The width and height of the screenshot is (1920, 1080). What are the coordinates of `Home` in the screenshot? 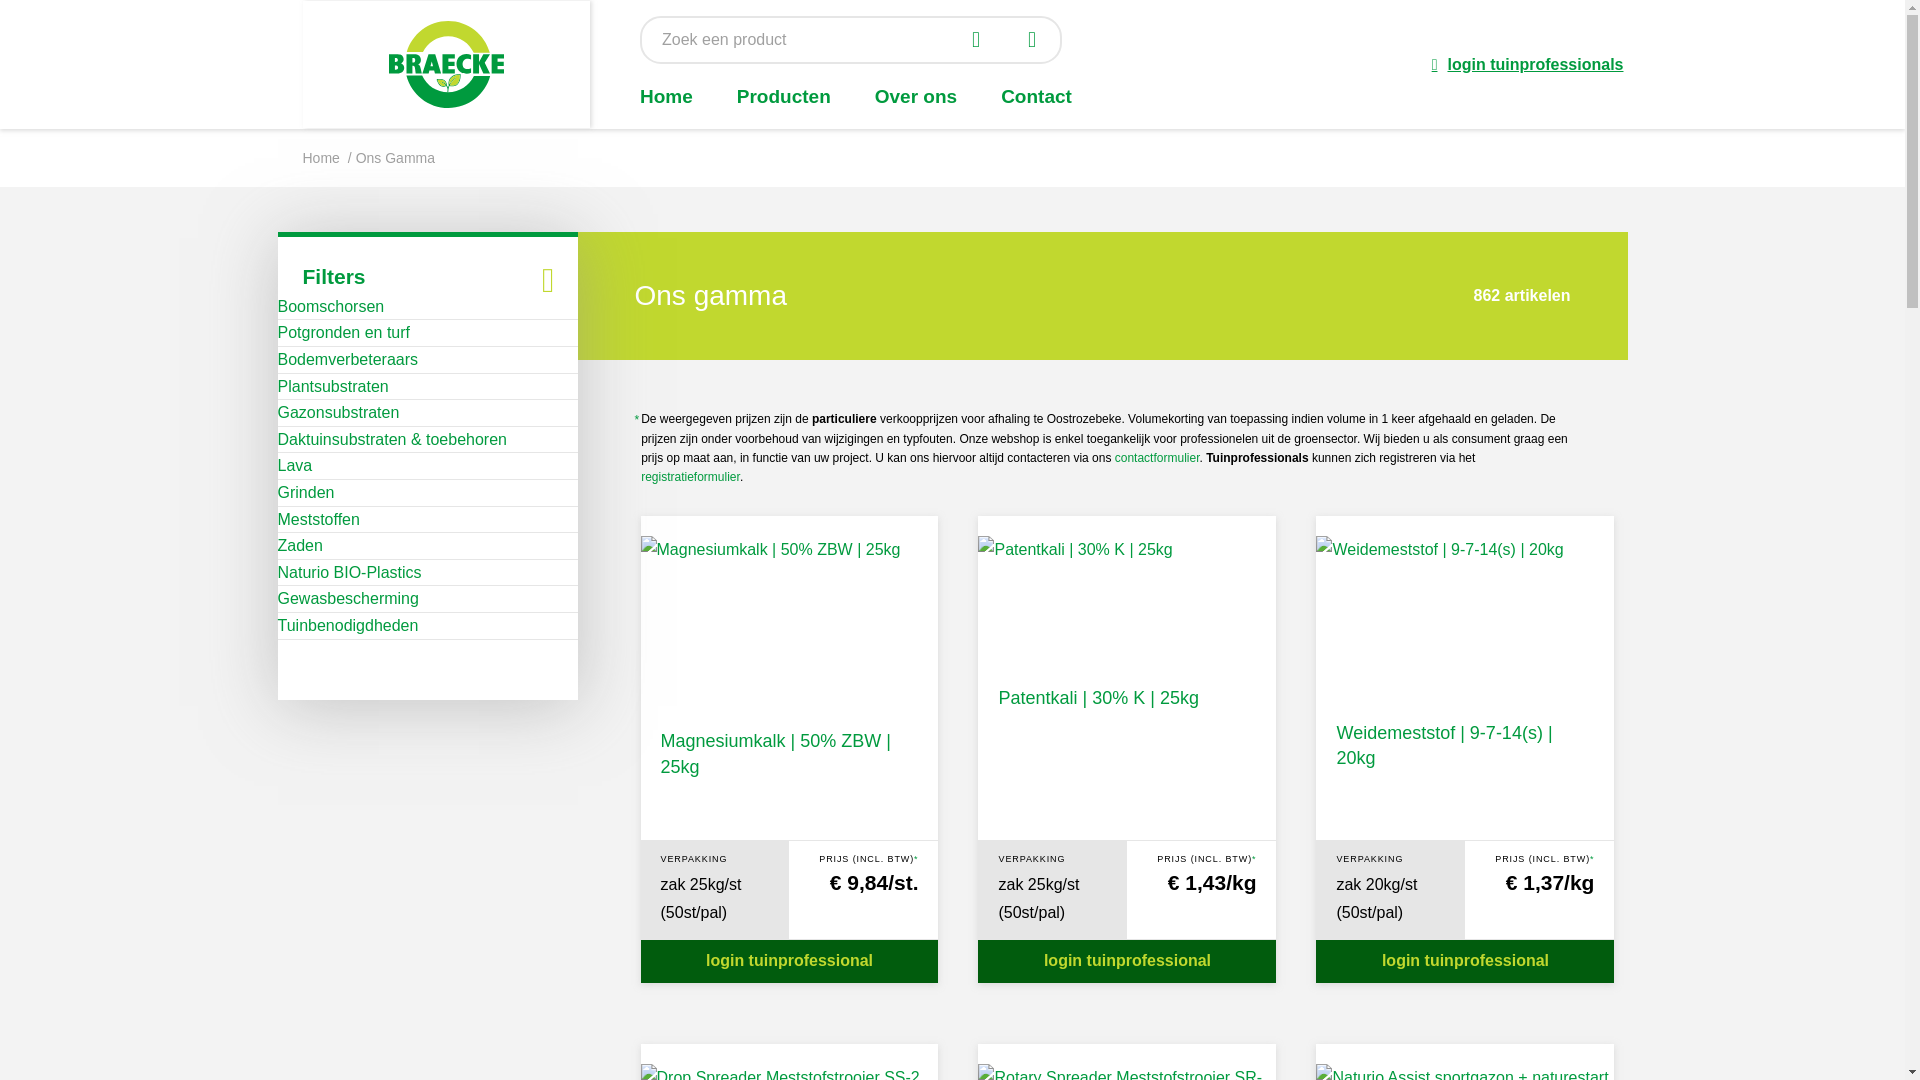 It's located at (666, 96).